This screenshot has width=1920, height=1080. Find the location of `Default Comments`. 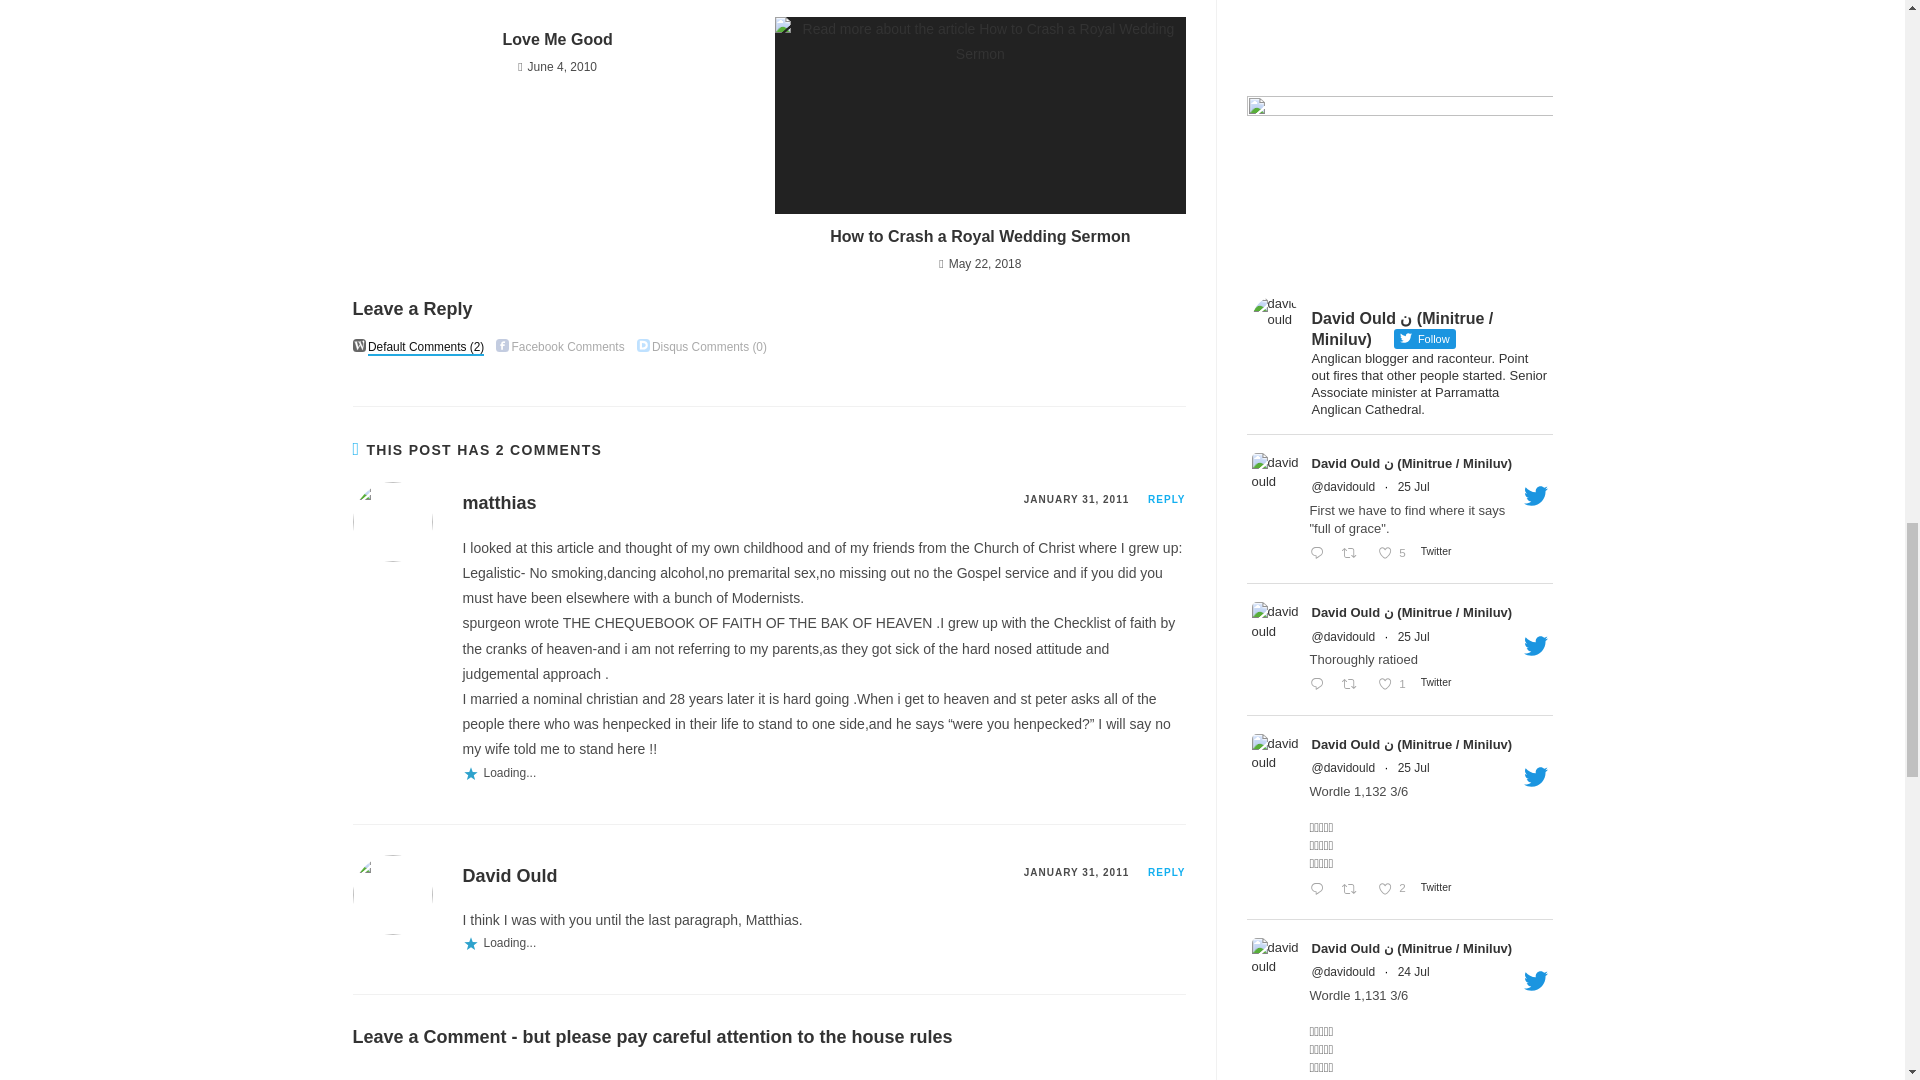

Default Comments is located at coordinates (358, 346).